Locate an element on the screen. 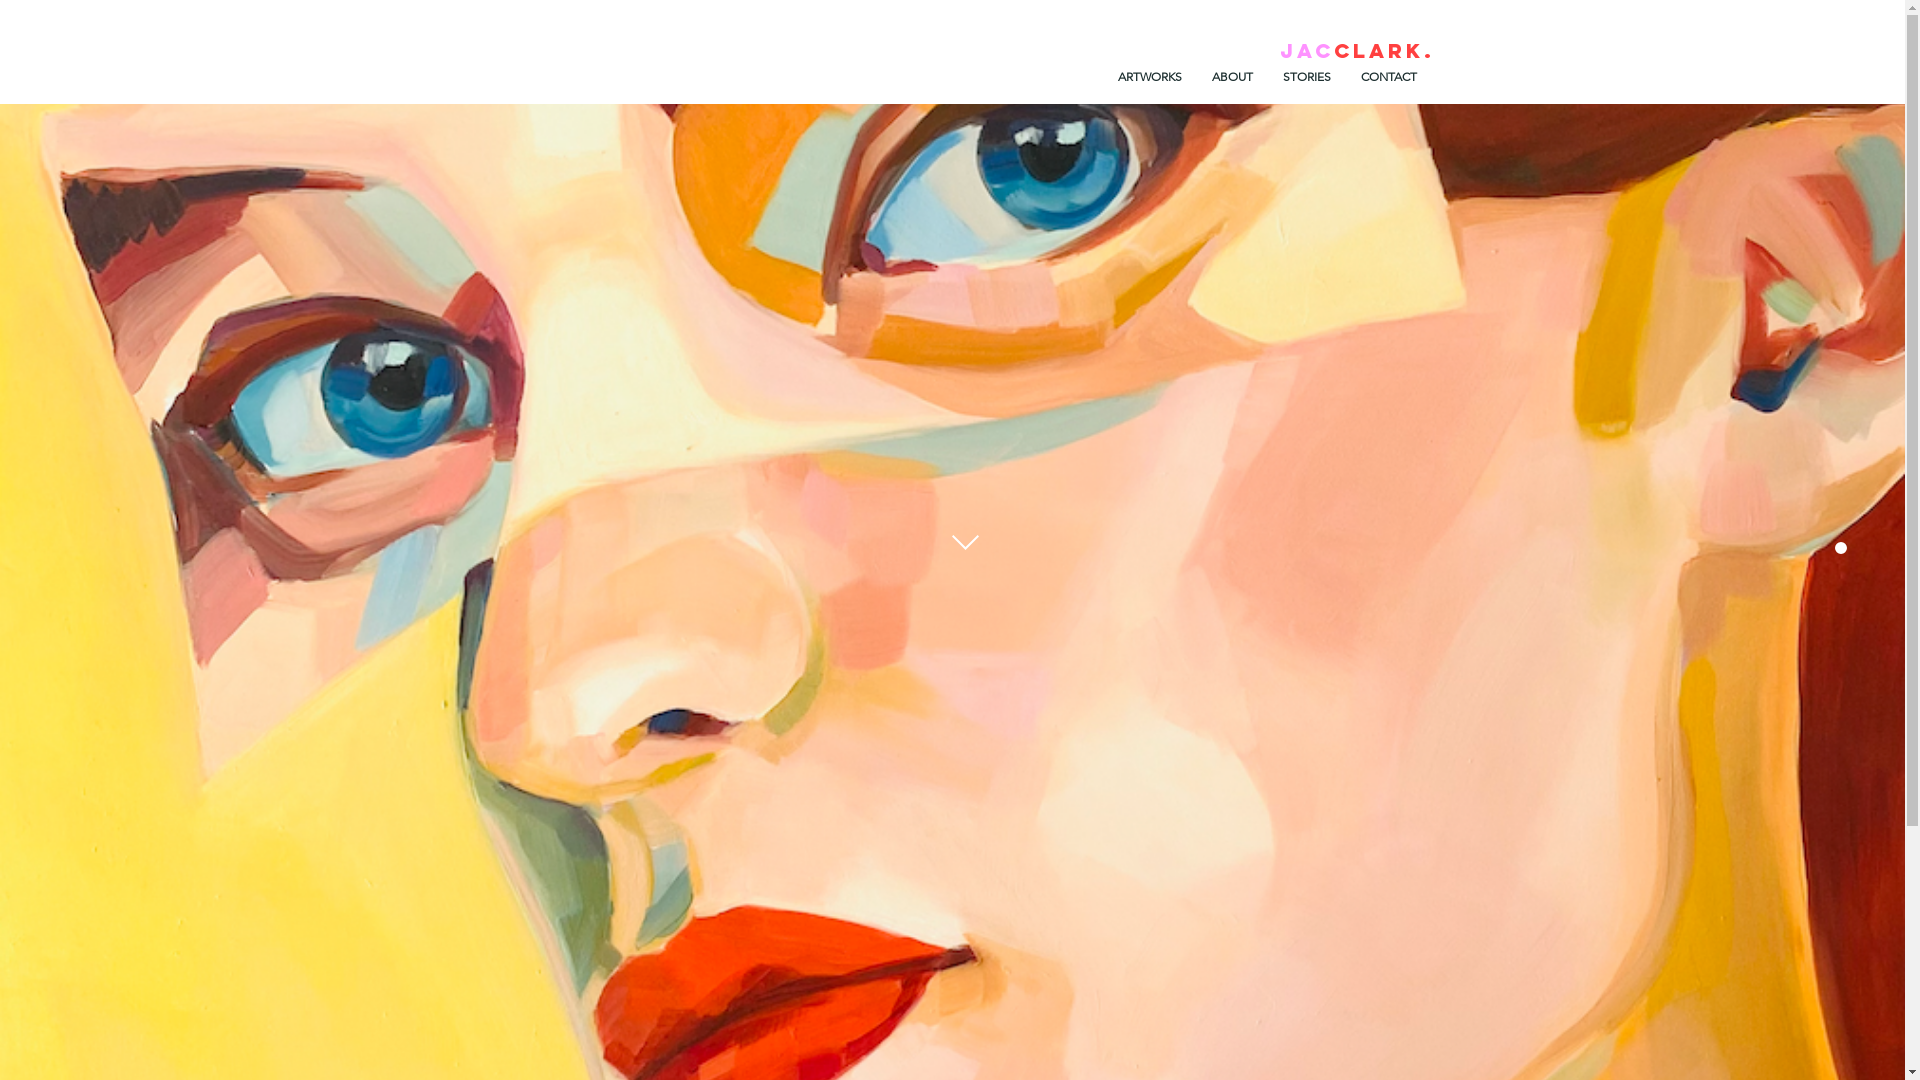 The height and width of the screenshot is (1080, 1920). JacClark. is located at coordinates (1358, 50).